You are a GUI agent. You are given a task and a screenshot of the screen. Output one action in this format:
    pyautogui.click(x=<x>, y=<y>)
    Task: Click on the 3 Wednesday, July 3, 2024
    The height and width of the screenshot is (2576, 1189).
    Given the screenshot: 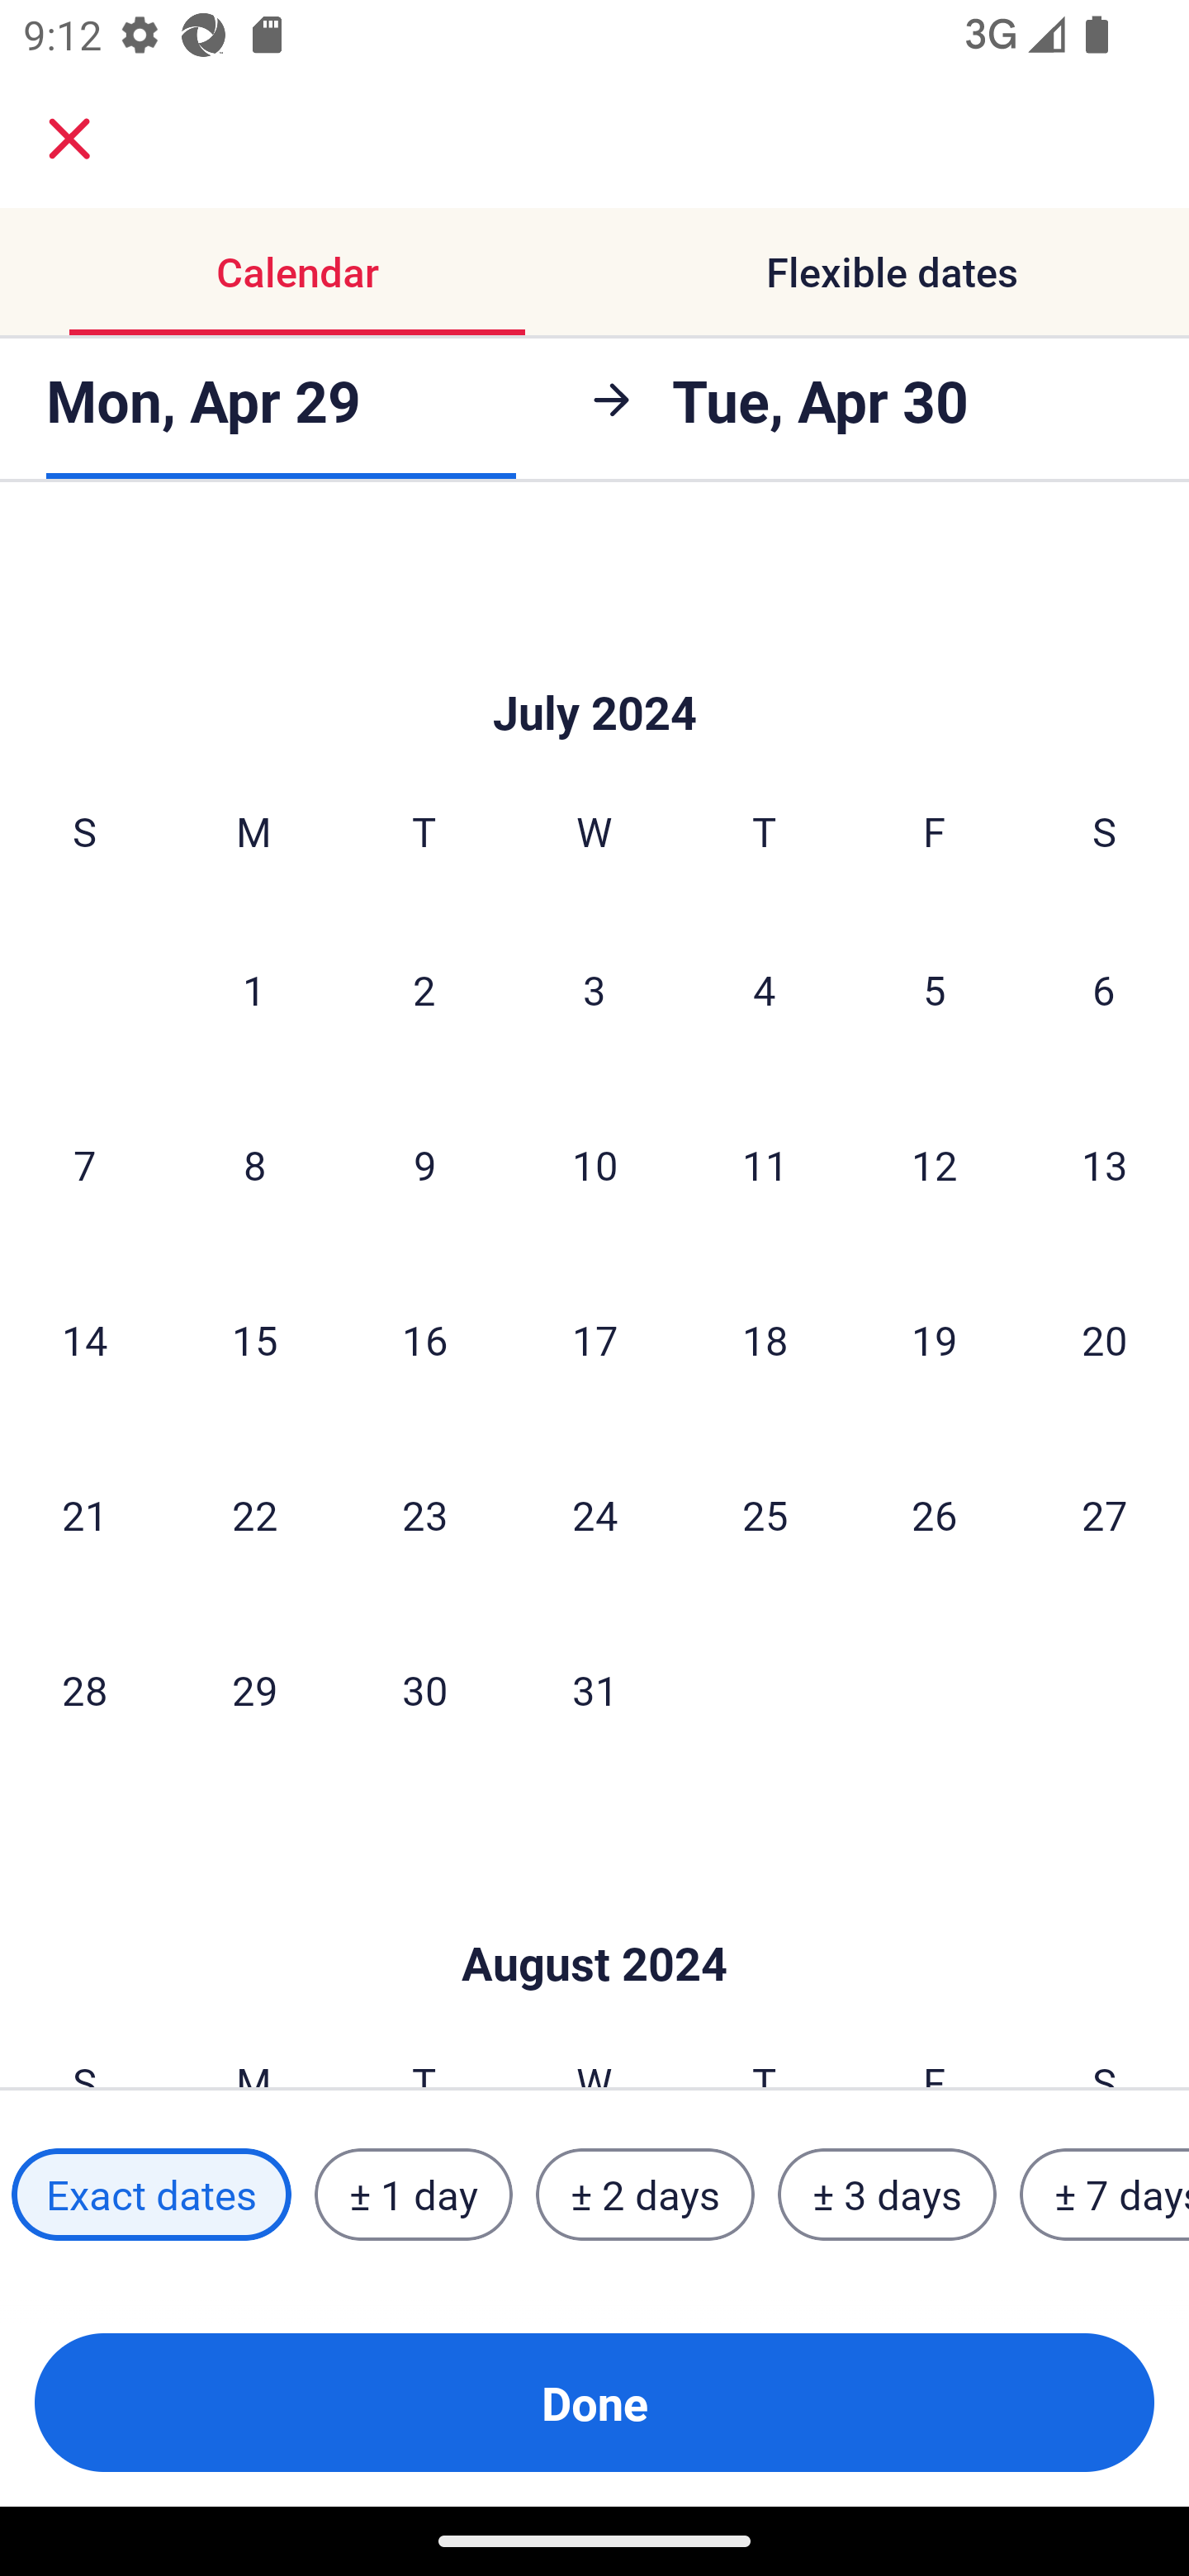 What is the action you would take?
    pyautogui.click(x=594, y=989)
    